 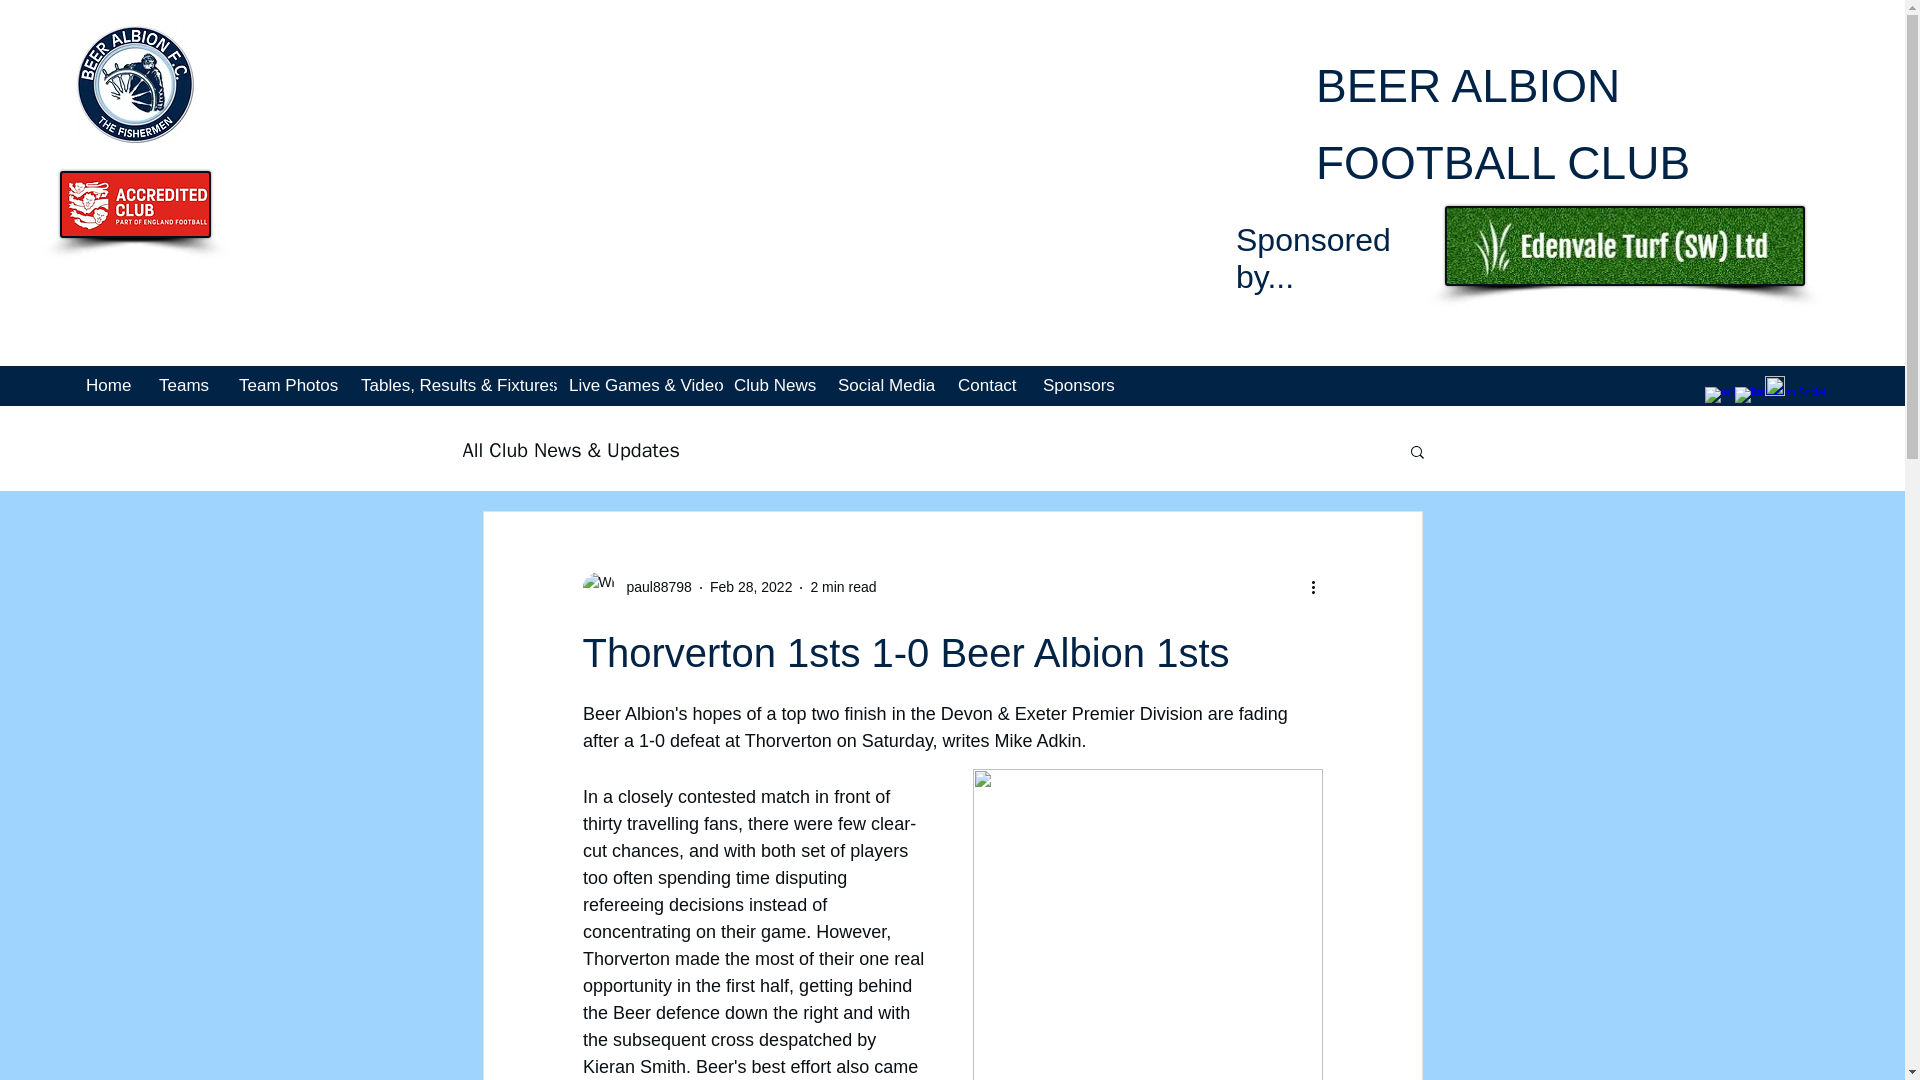 I want to click on Club News, so click(x=770, y=386).